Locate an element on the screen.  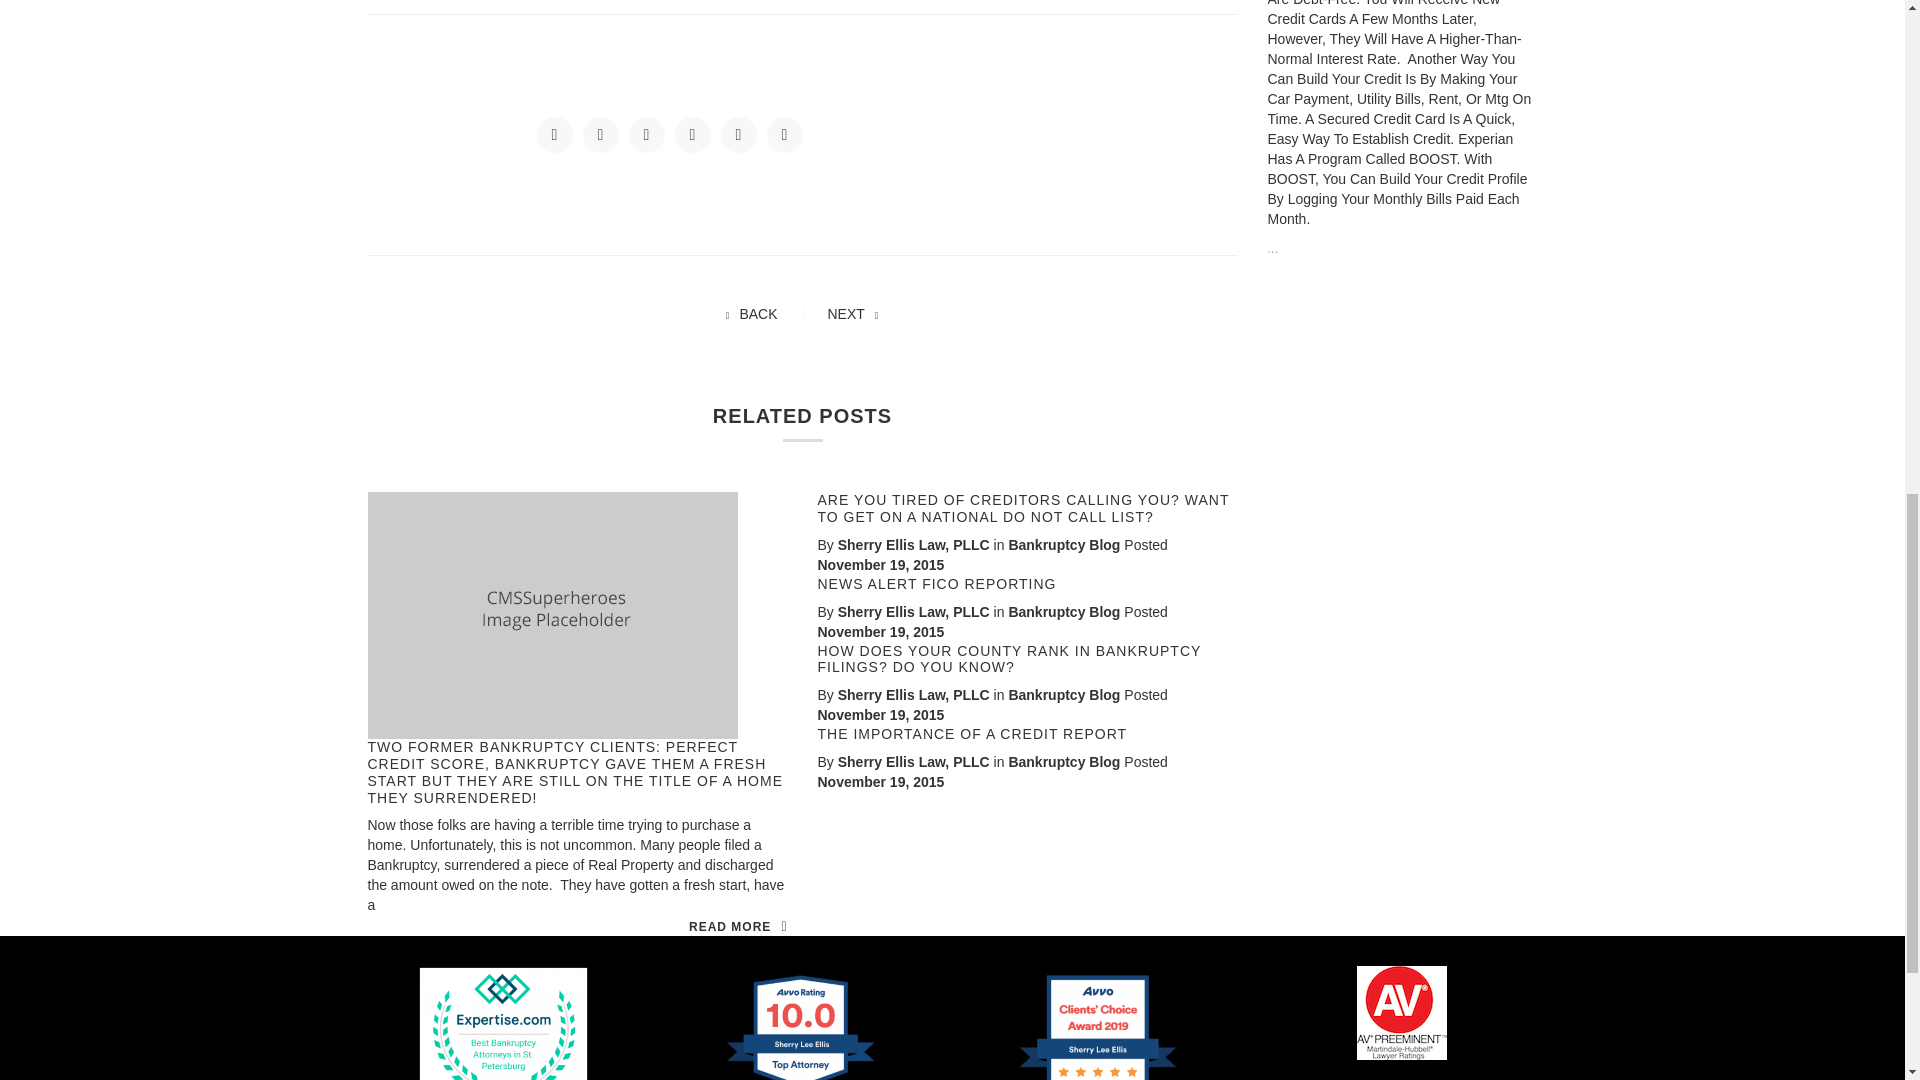
Posts by Sherry Ellis Law, PLLC is located at coordinates (914, 611).